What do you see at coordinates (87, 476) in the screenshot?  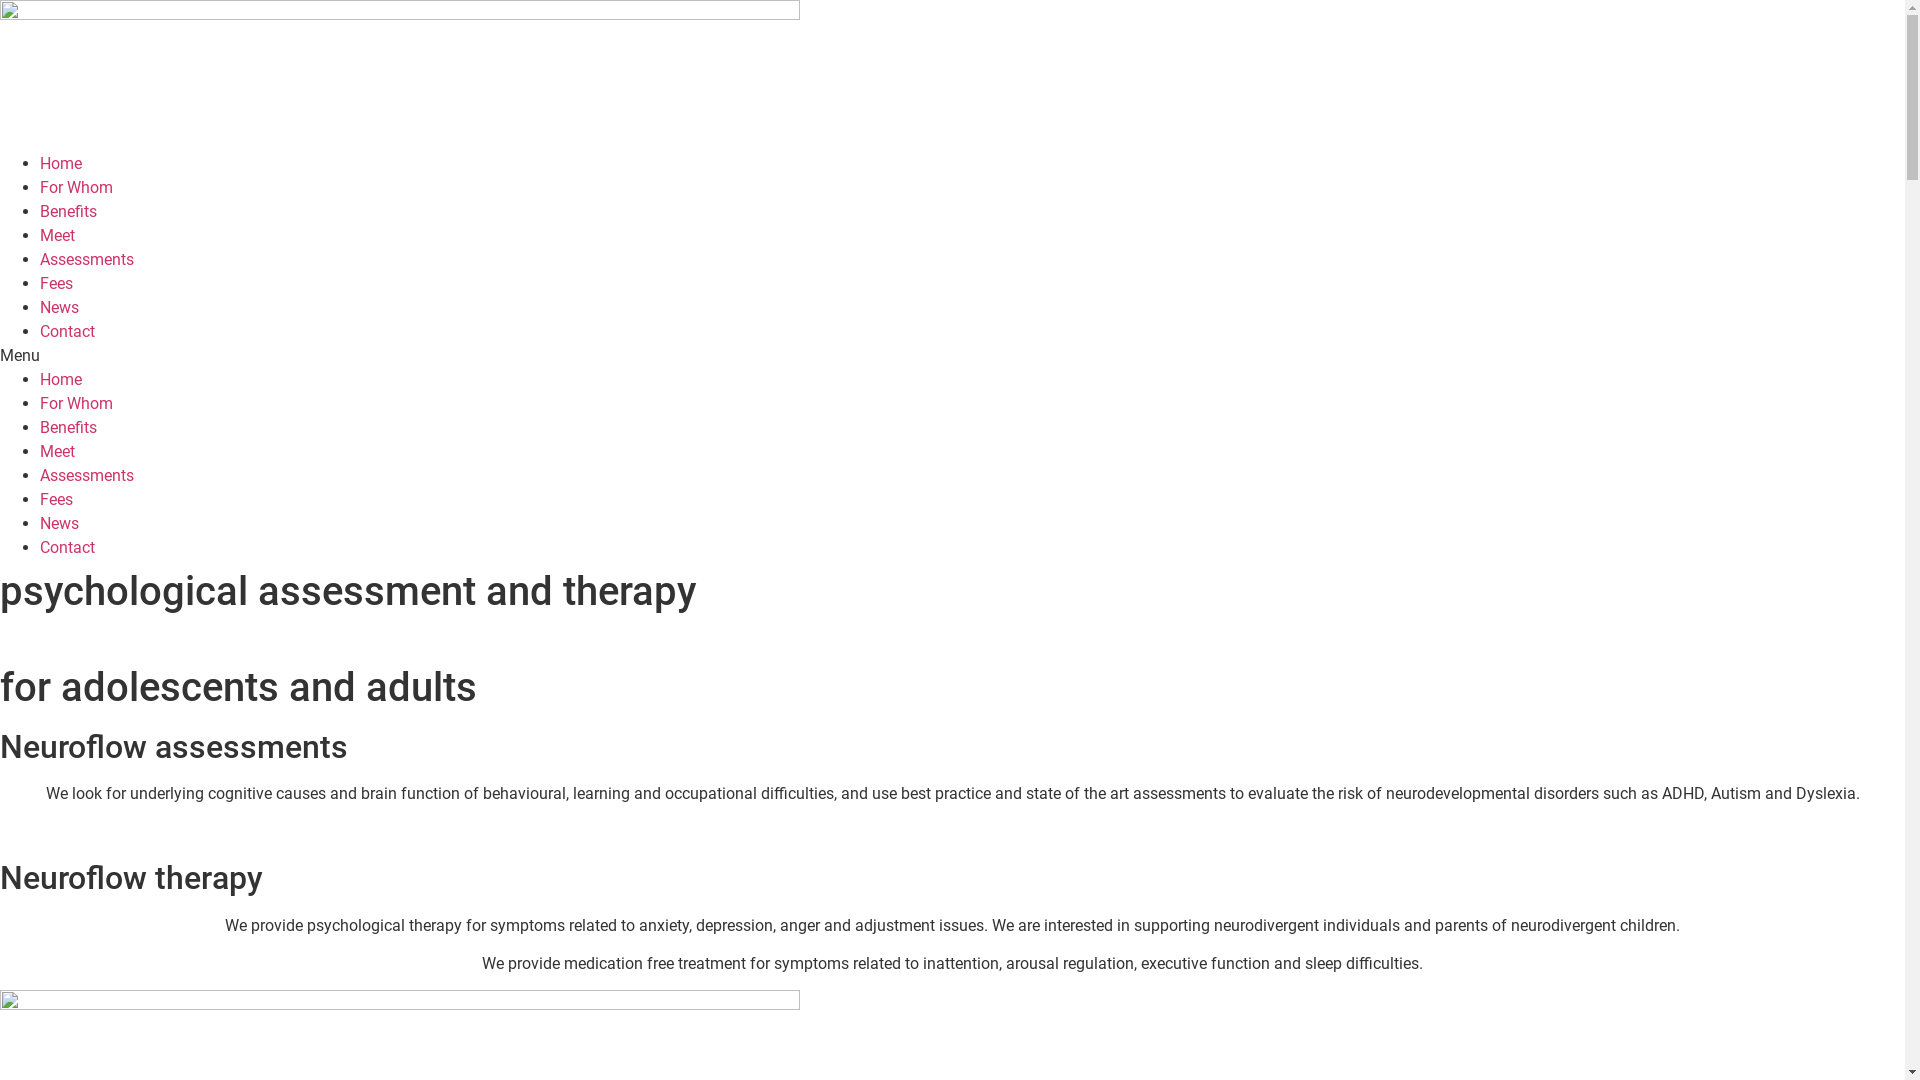 I see `Assessments` at bounding box center [87, 476].